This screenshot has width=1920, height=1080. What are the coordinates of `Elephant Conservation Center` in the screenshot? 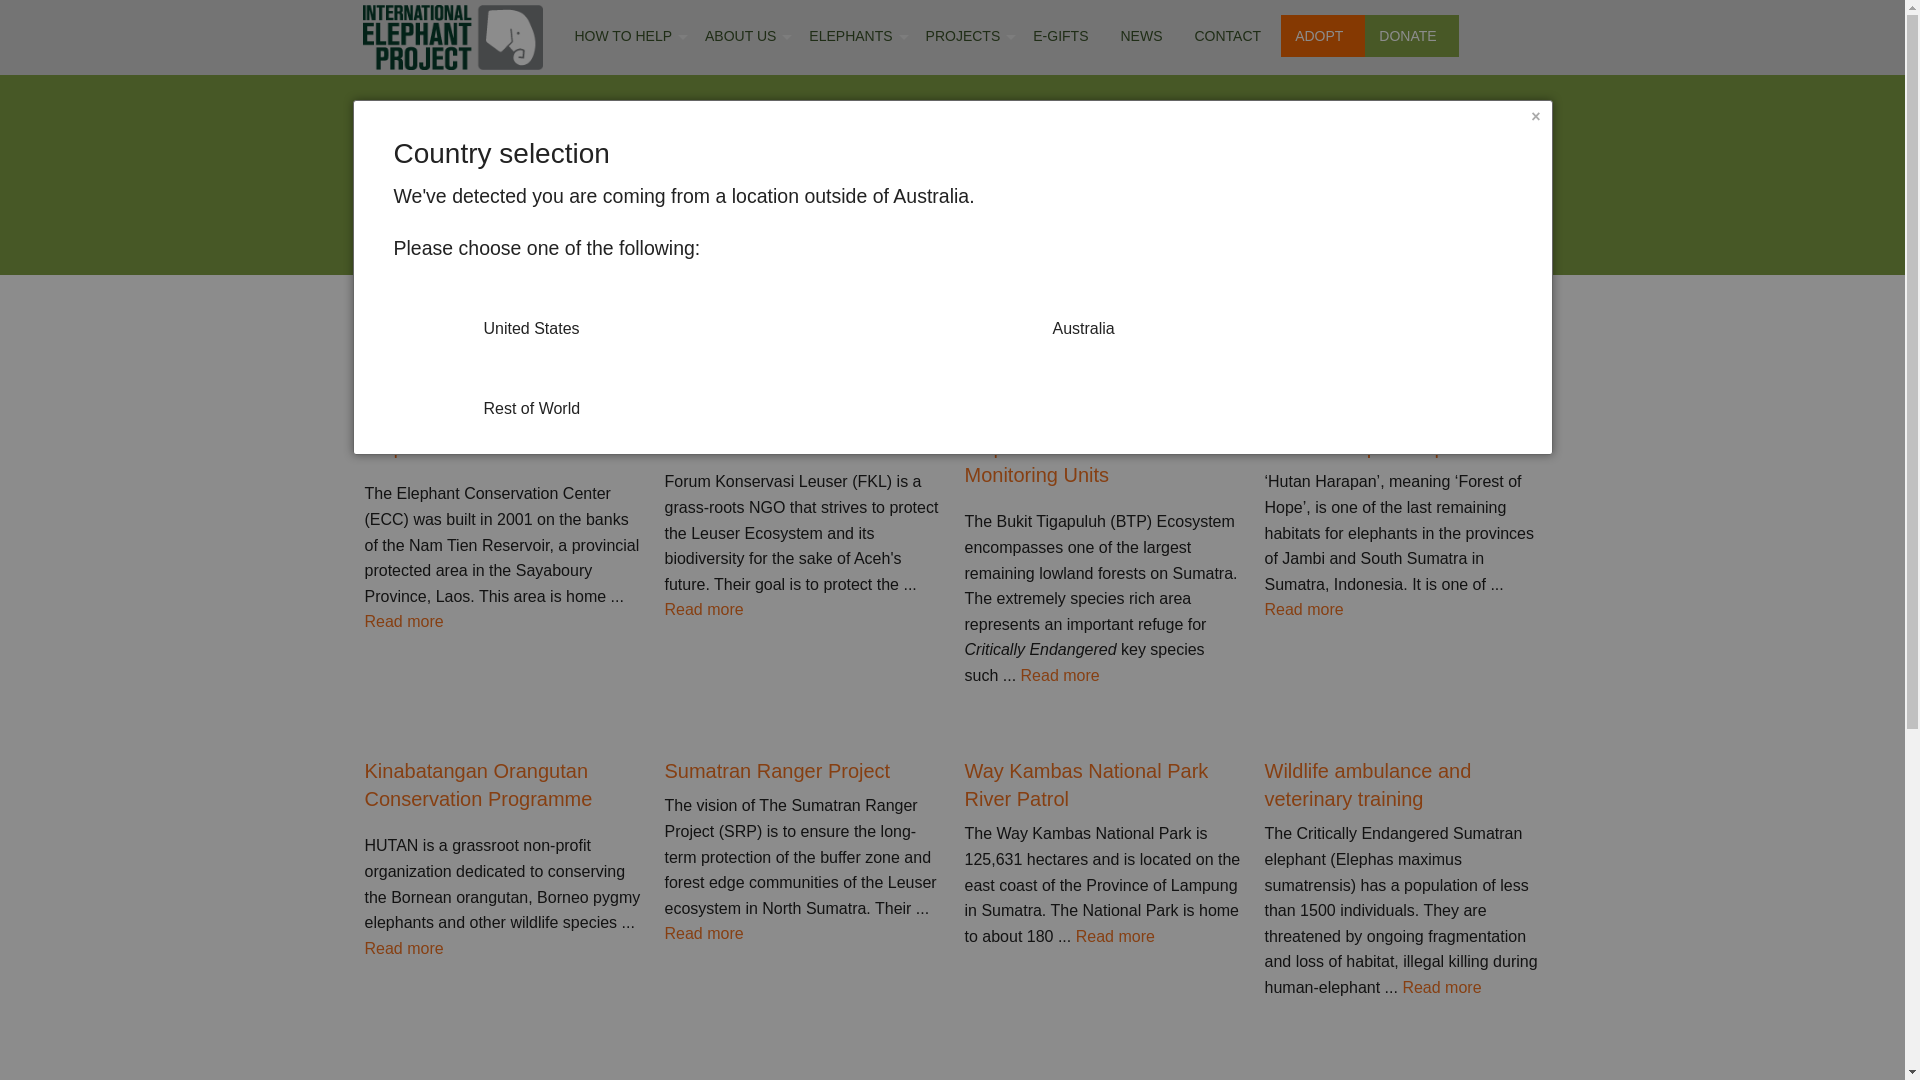 It's located at (502, 447).